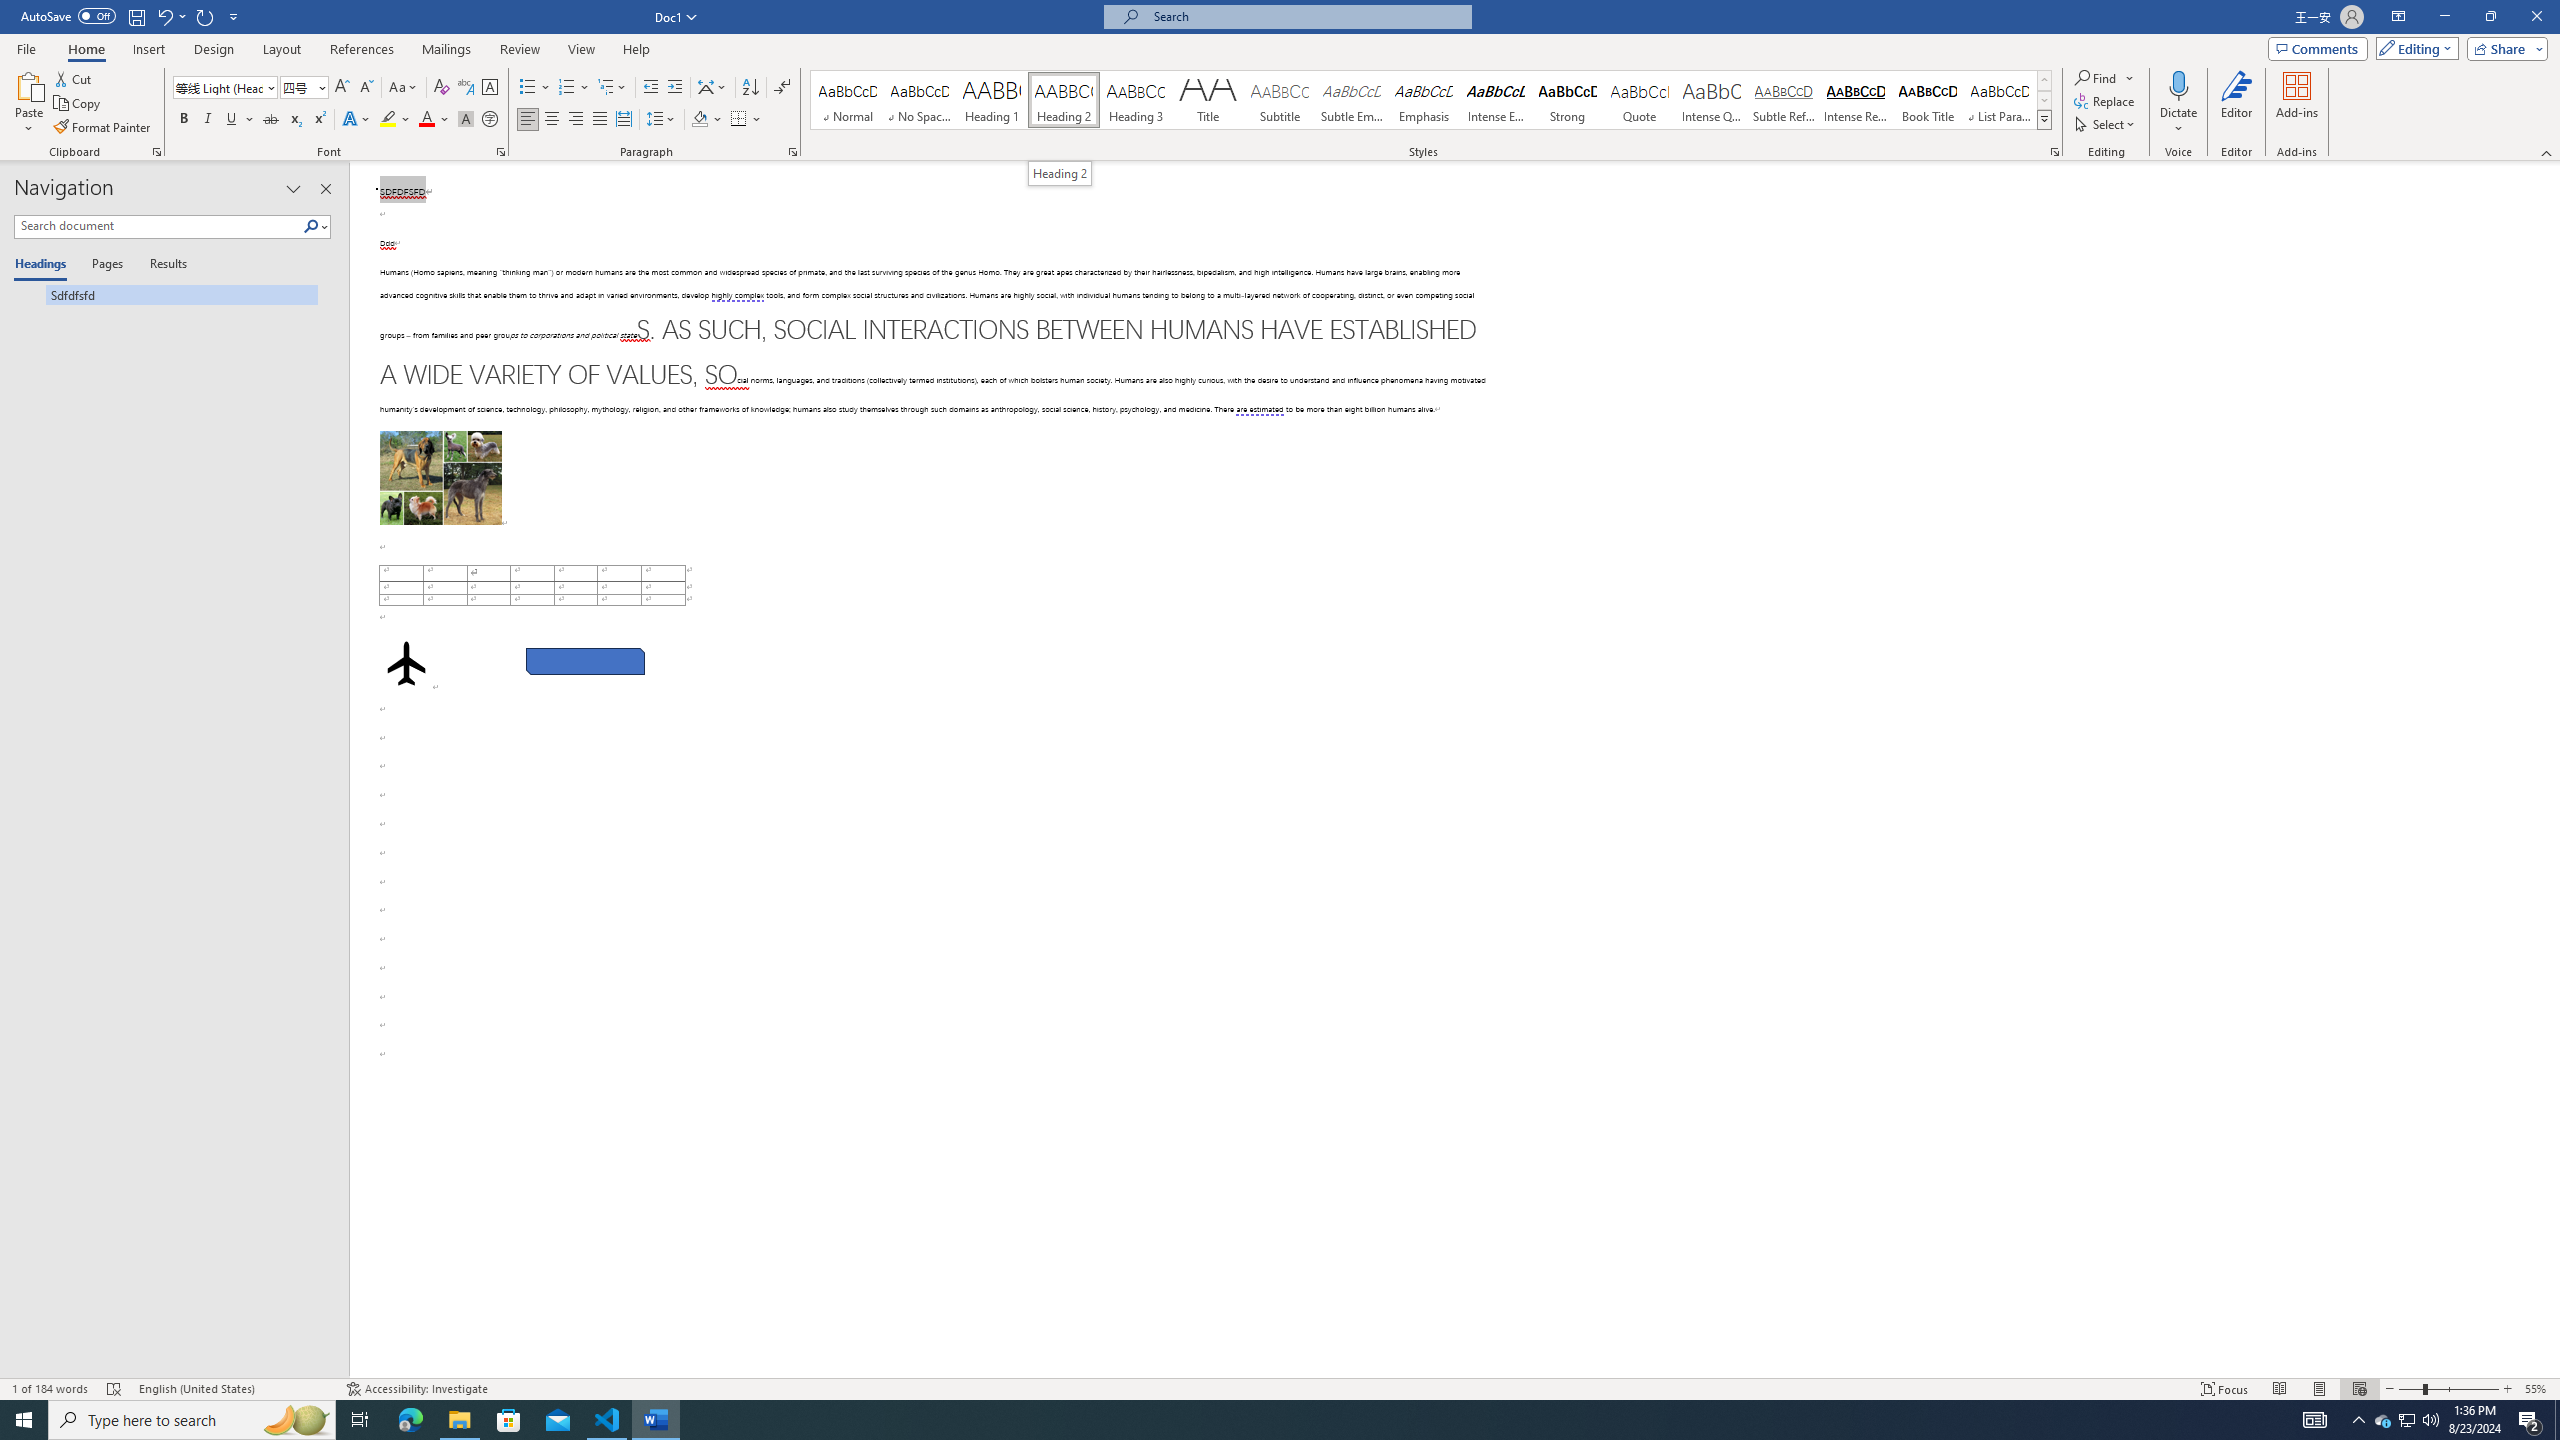 The height and width of the screenshot is (1440, 2560). Describe the element at coordinates (1306, 16) in the screenshot. I see `Microsoft search` at that location.